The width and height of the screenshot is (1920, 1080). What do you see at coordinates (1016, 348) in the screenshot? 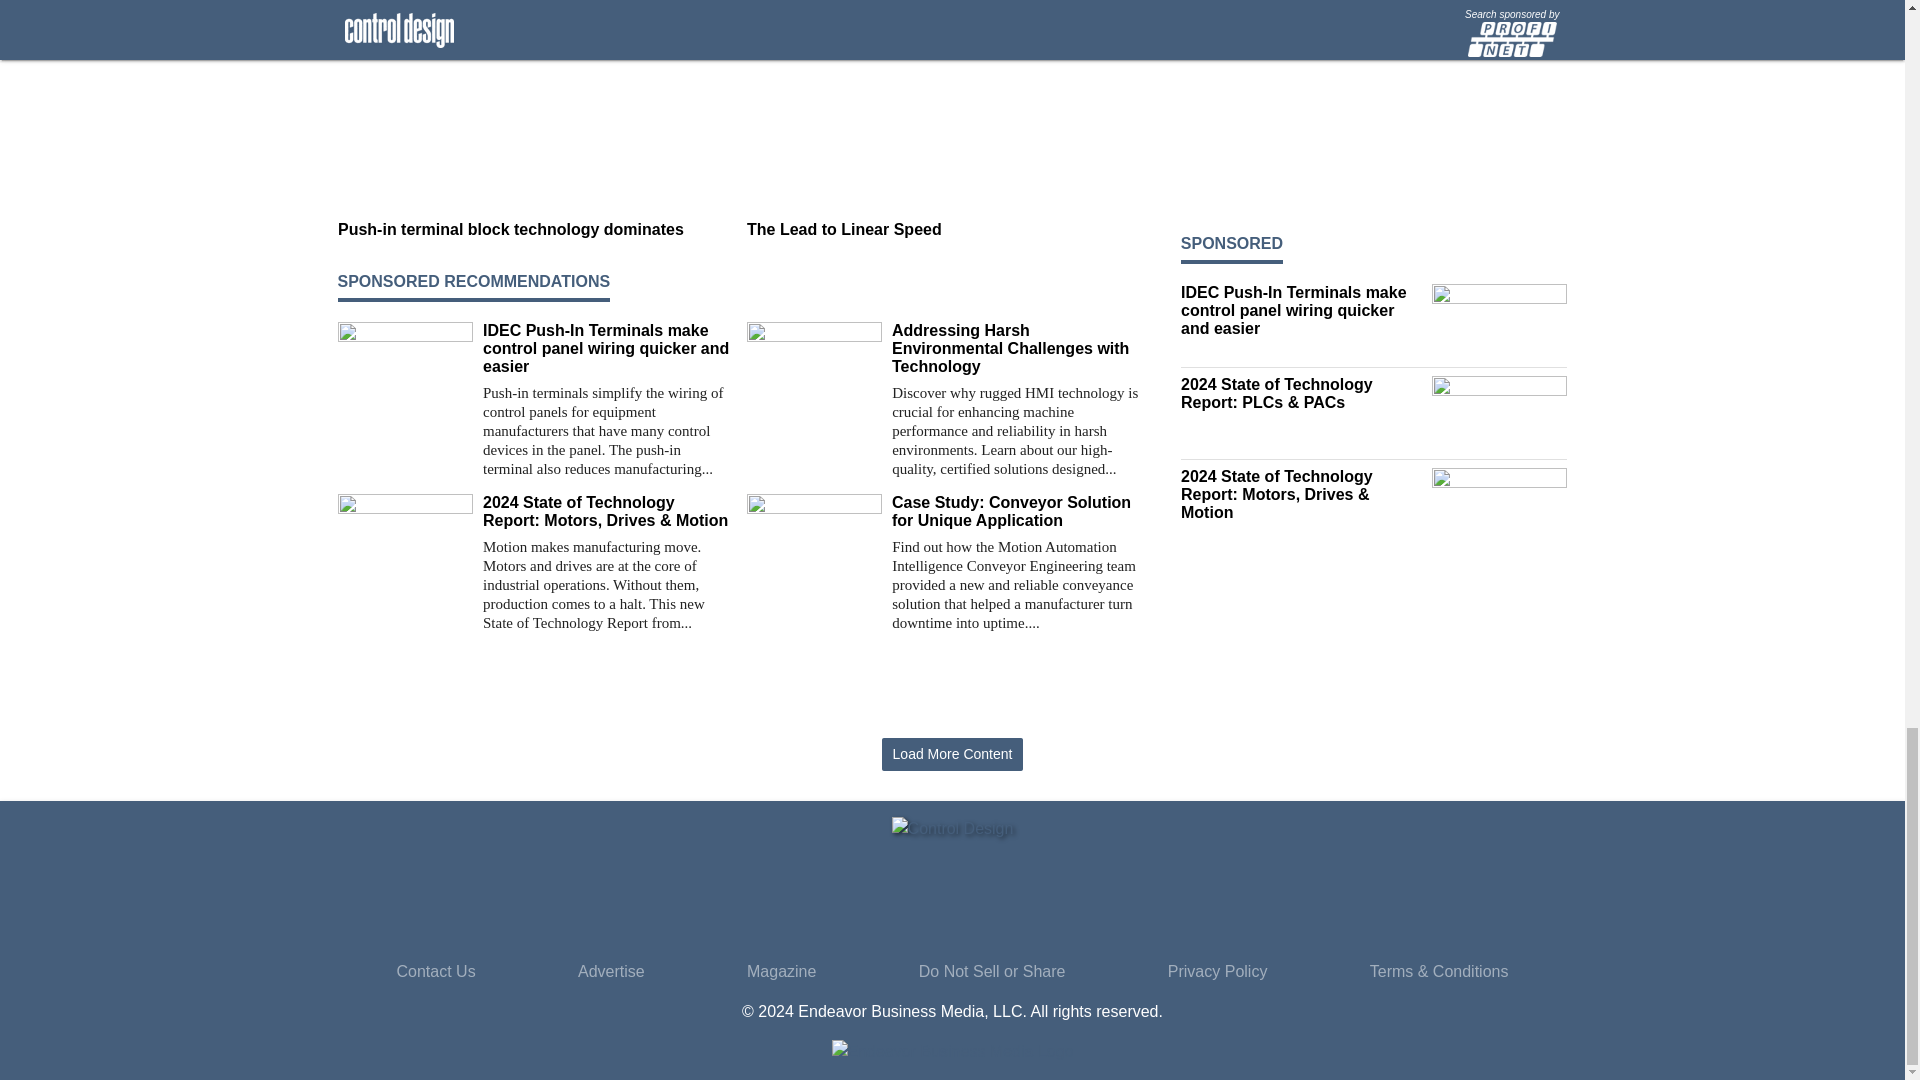
I see `Addressing Harsh Environmental Challenges with Technology` at bounding box center [1016, 348].